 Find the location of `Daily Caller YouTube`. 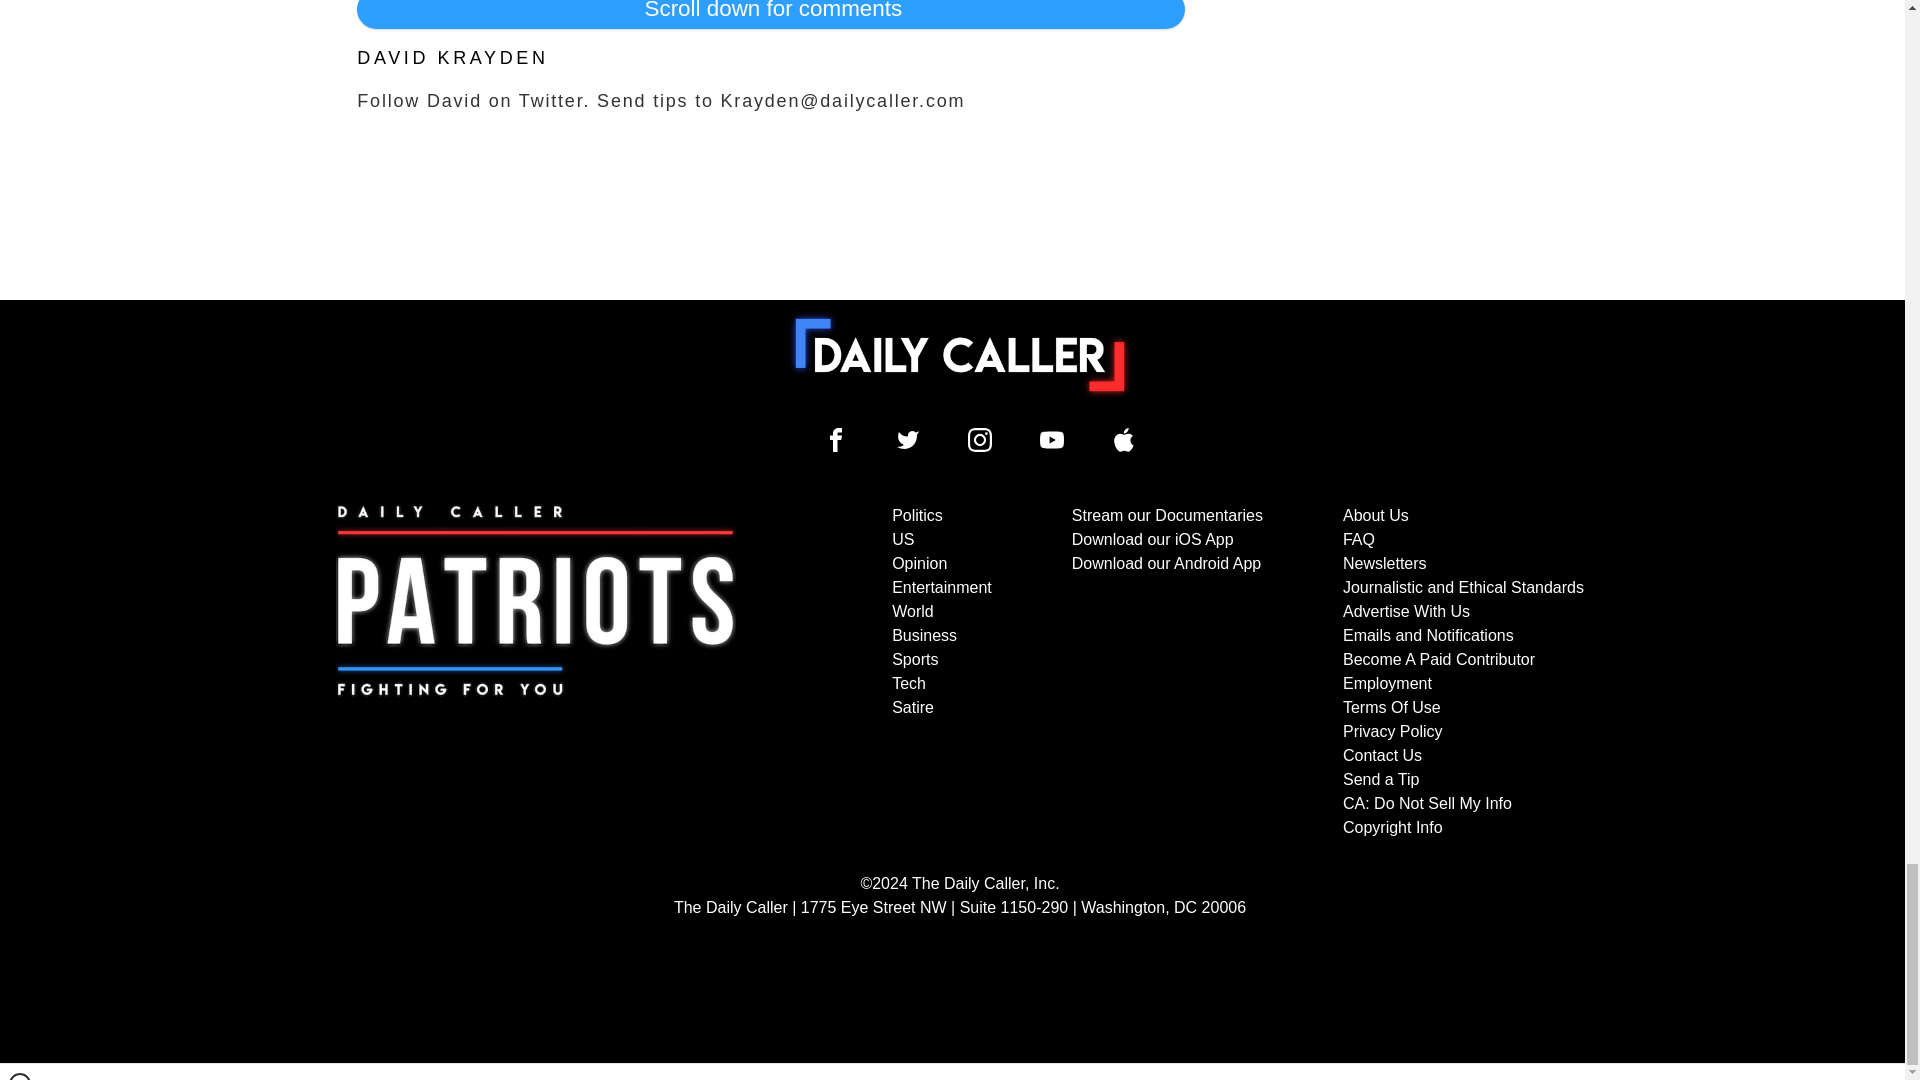

Daily Caller YouTube is located at coordinates (1052, 440).